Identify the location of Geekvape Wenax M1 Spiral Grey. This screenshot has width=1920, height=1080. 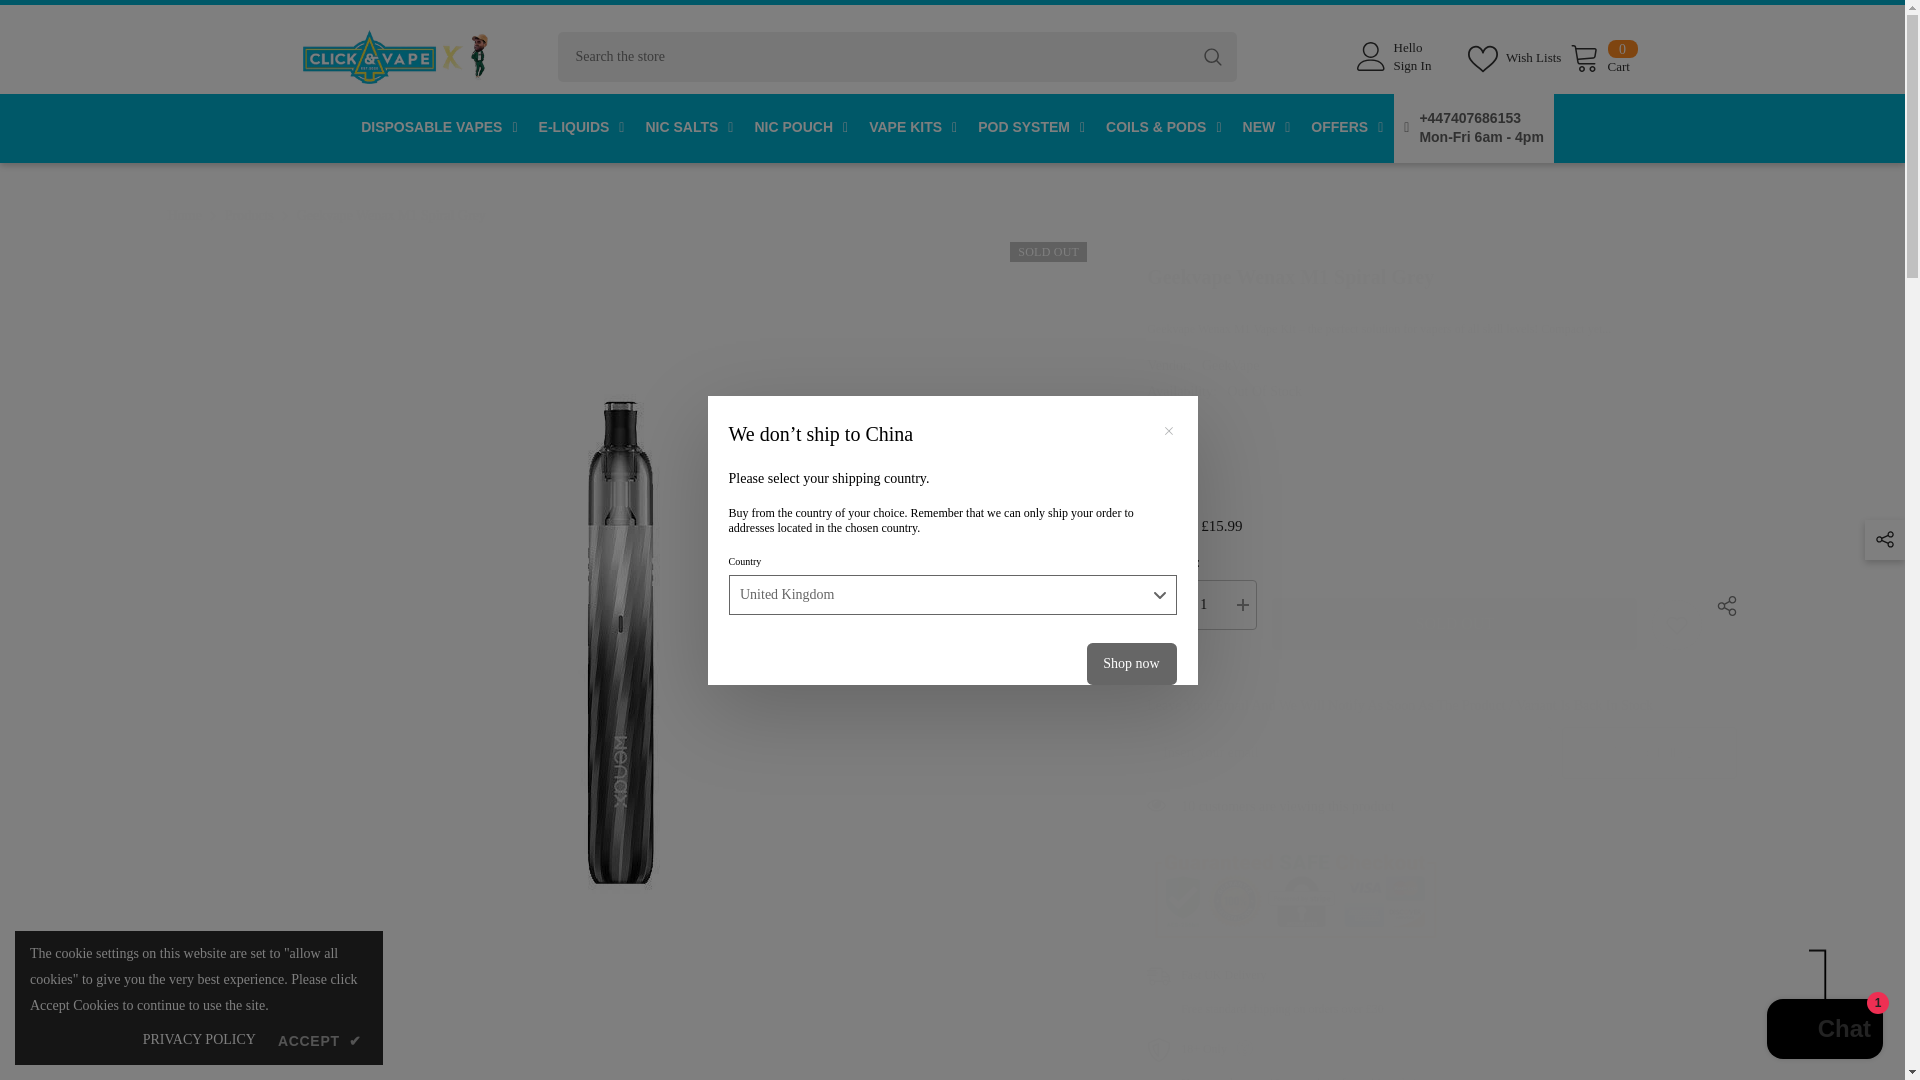
(1516, 57).